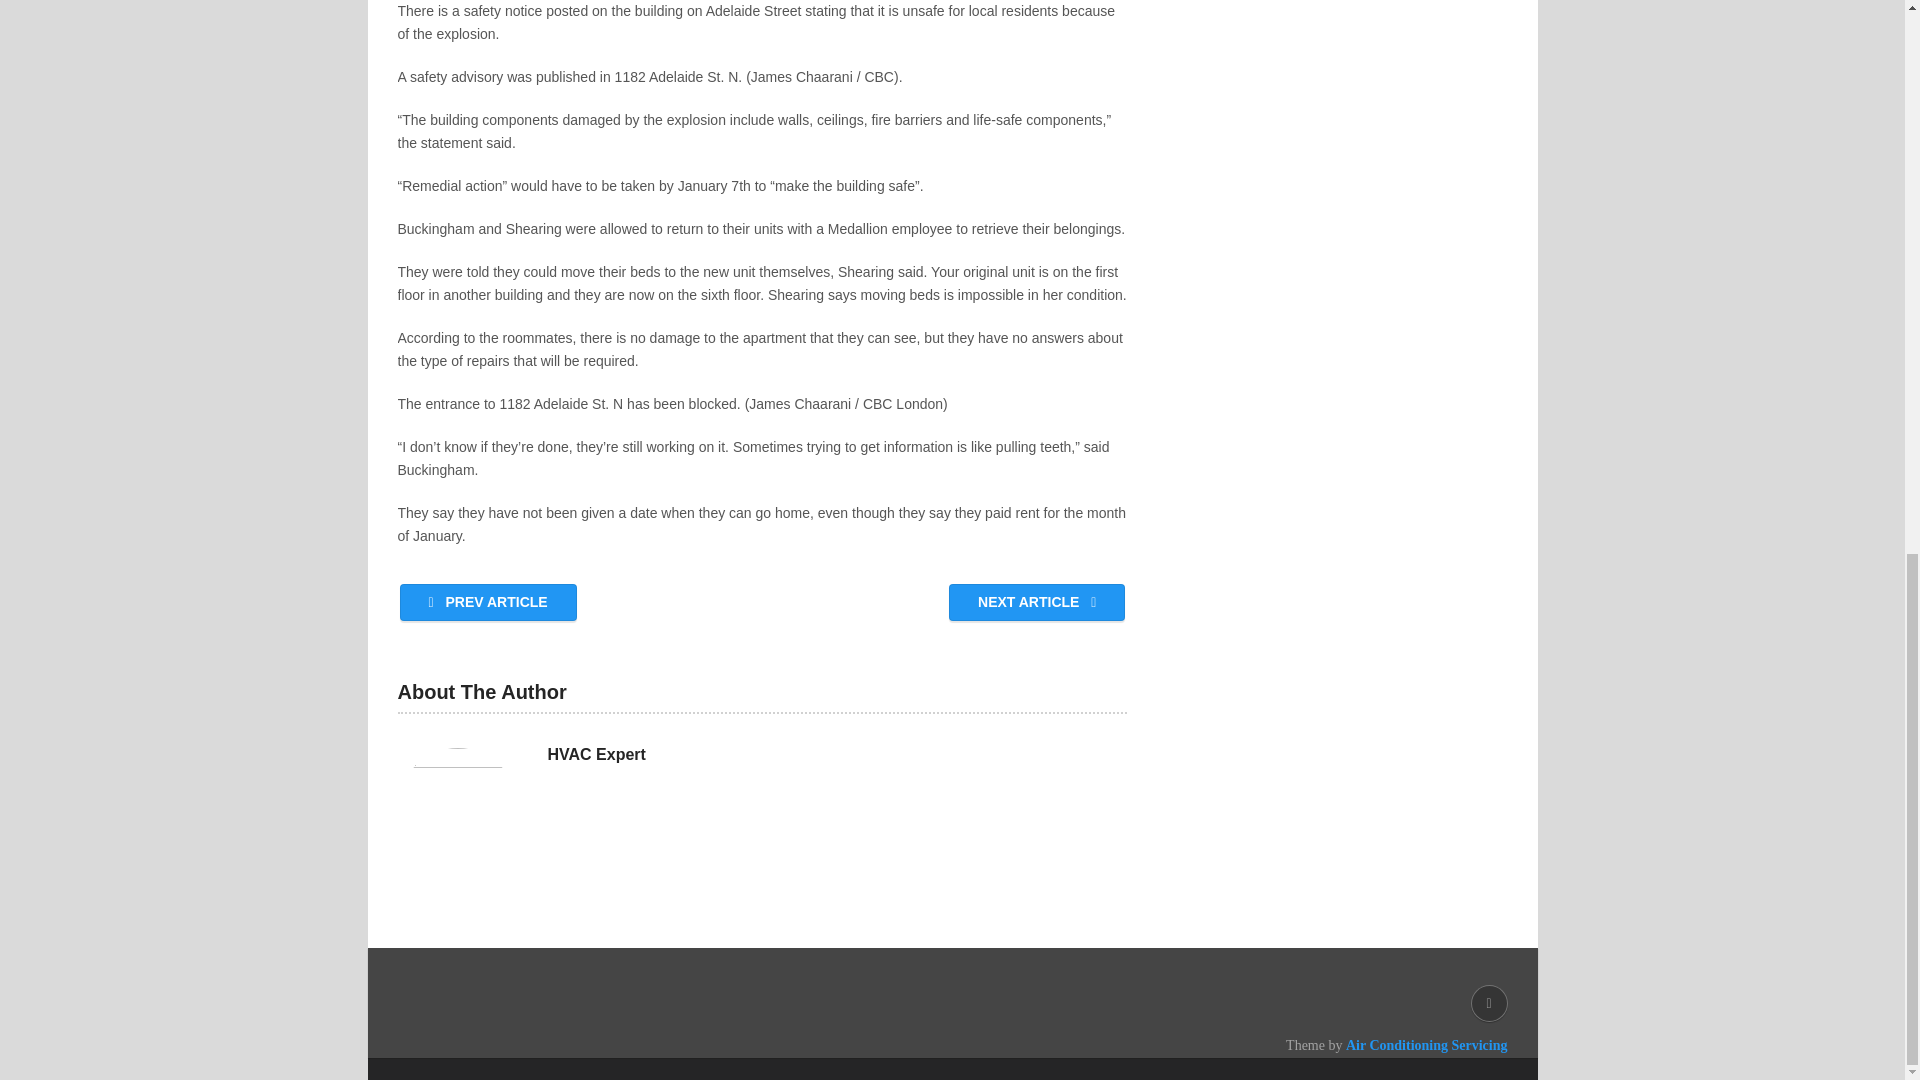 The image size is (1920, 1080). What do you see at coordinates (613, 1045) in the screenshot?
I see ` AIR CONDITIONING SERVICING DAILY` at bounding box center [613, 1045].